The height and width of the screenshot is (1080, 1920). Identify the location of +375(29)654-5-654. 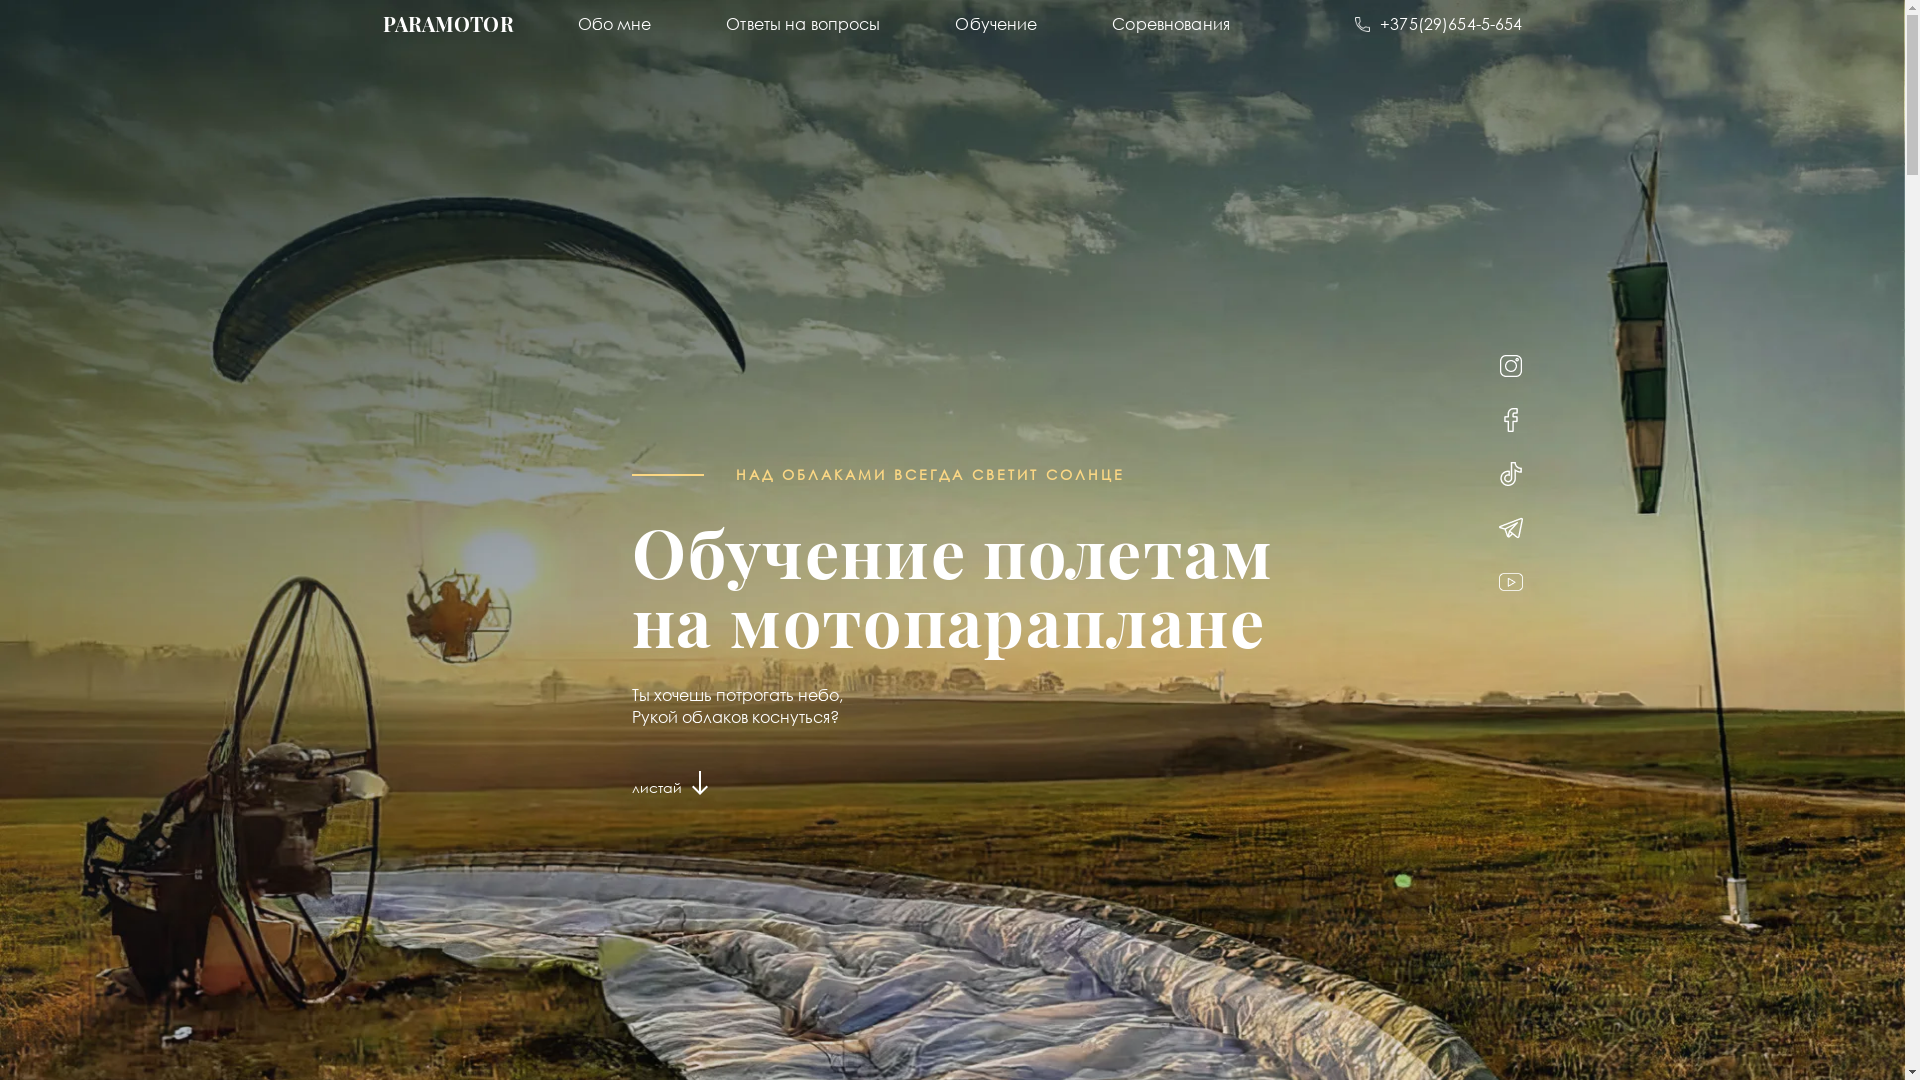
(1438, 24).